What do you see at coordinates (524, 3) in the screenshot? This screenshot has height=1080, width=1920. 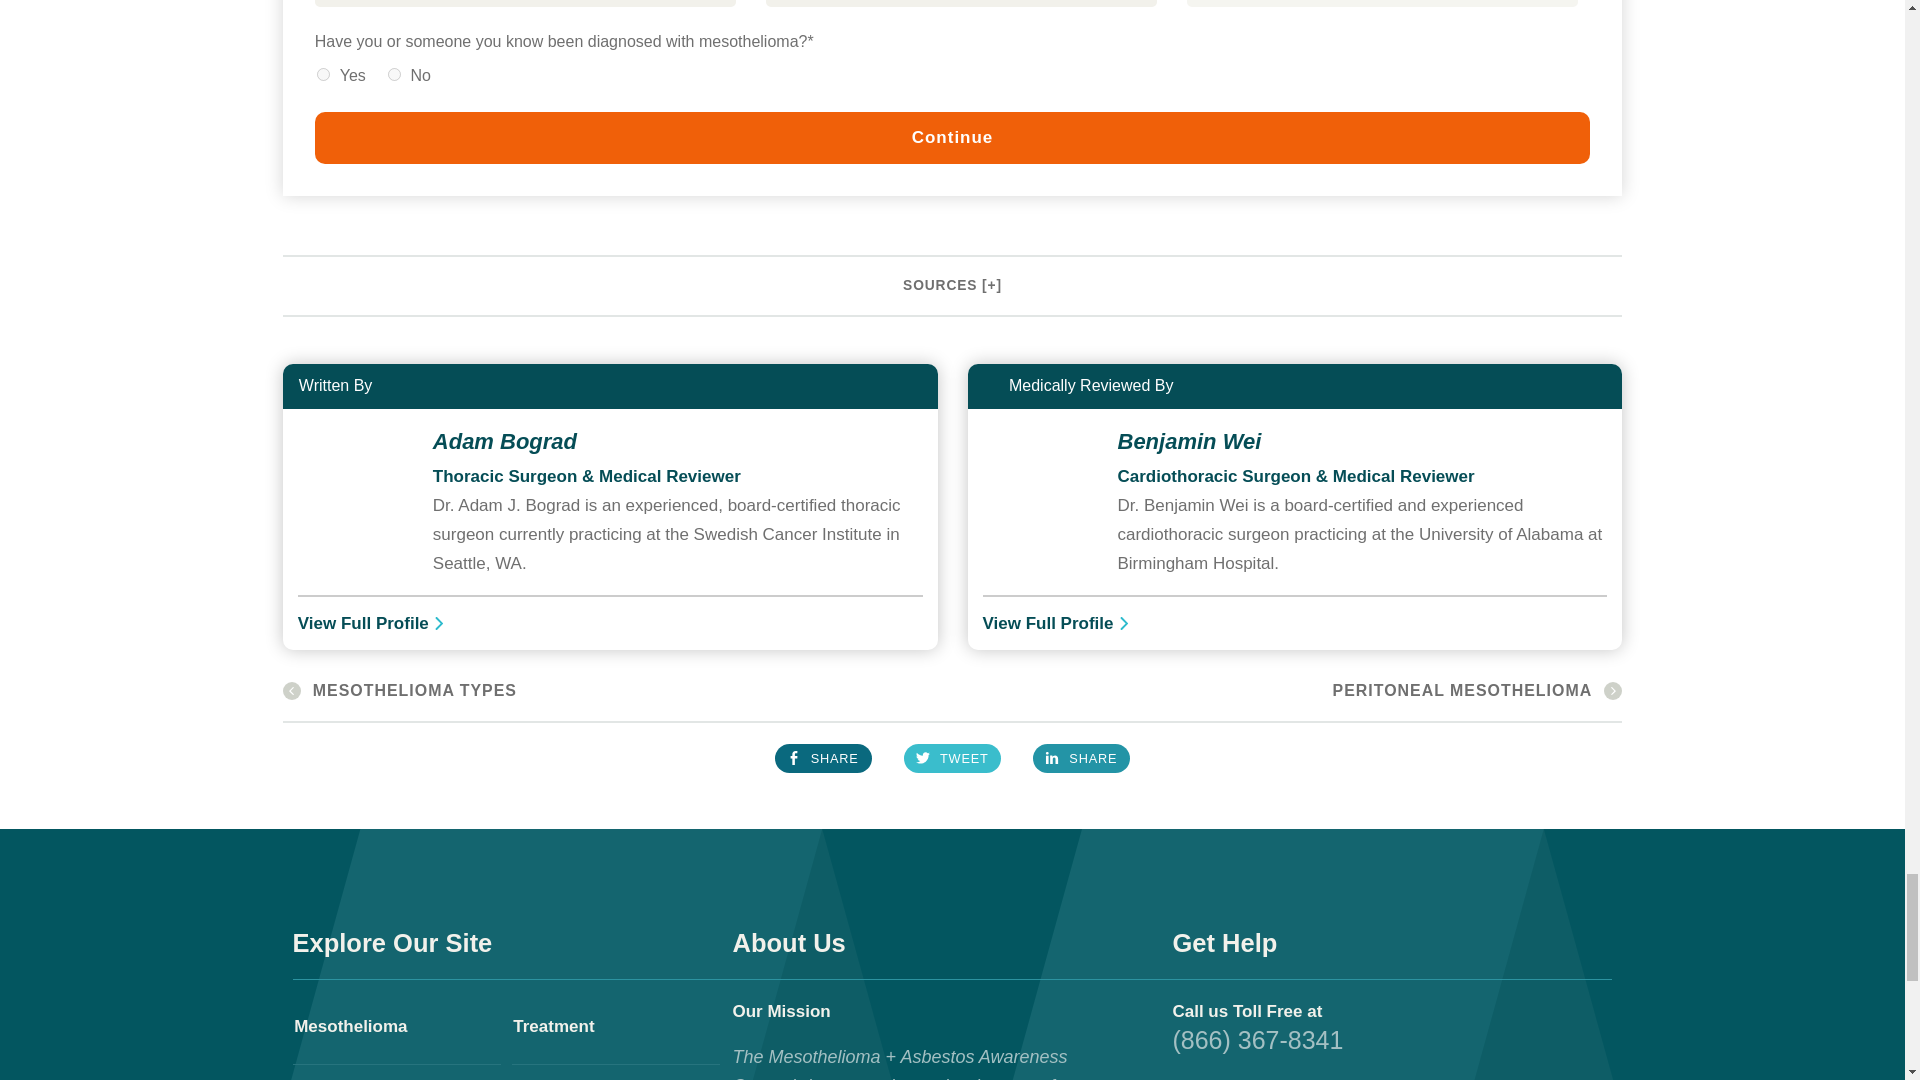 I see `Enter your zip code.` at bounding box center [524, 3].